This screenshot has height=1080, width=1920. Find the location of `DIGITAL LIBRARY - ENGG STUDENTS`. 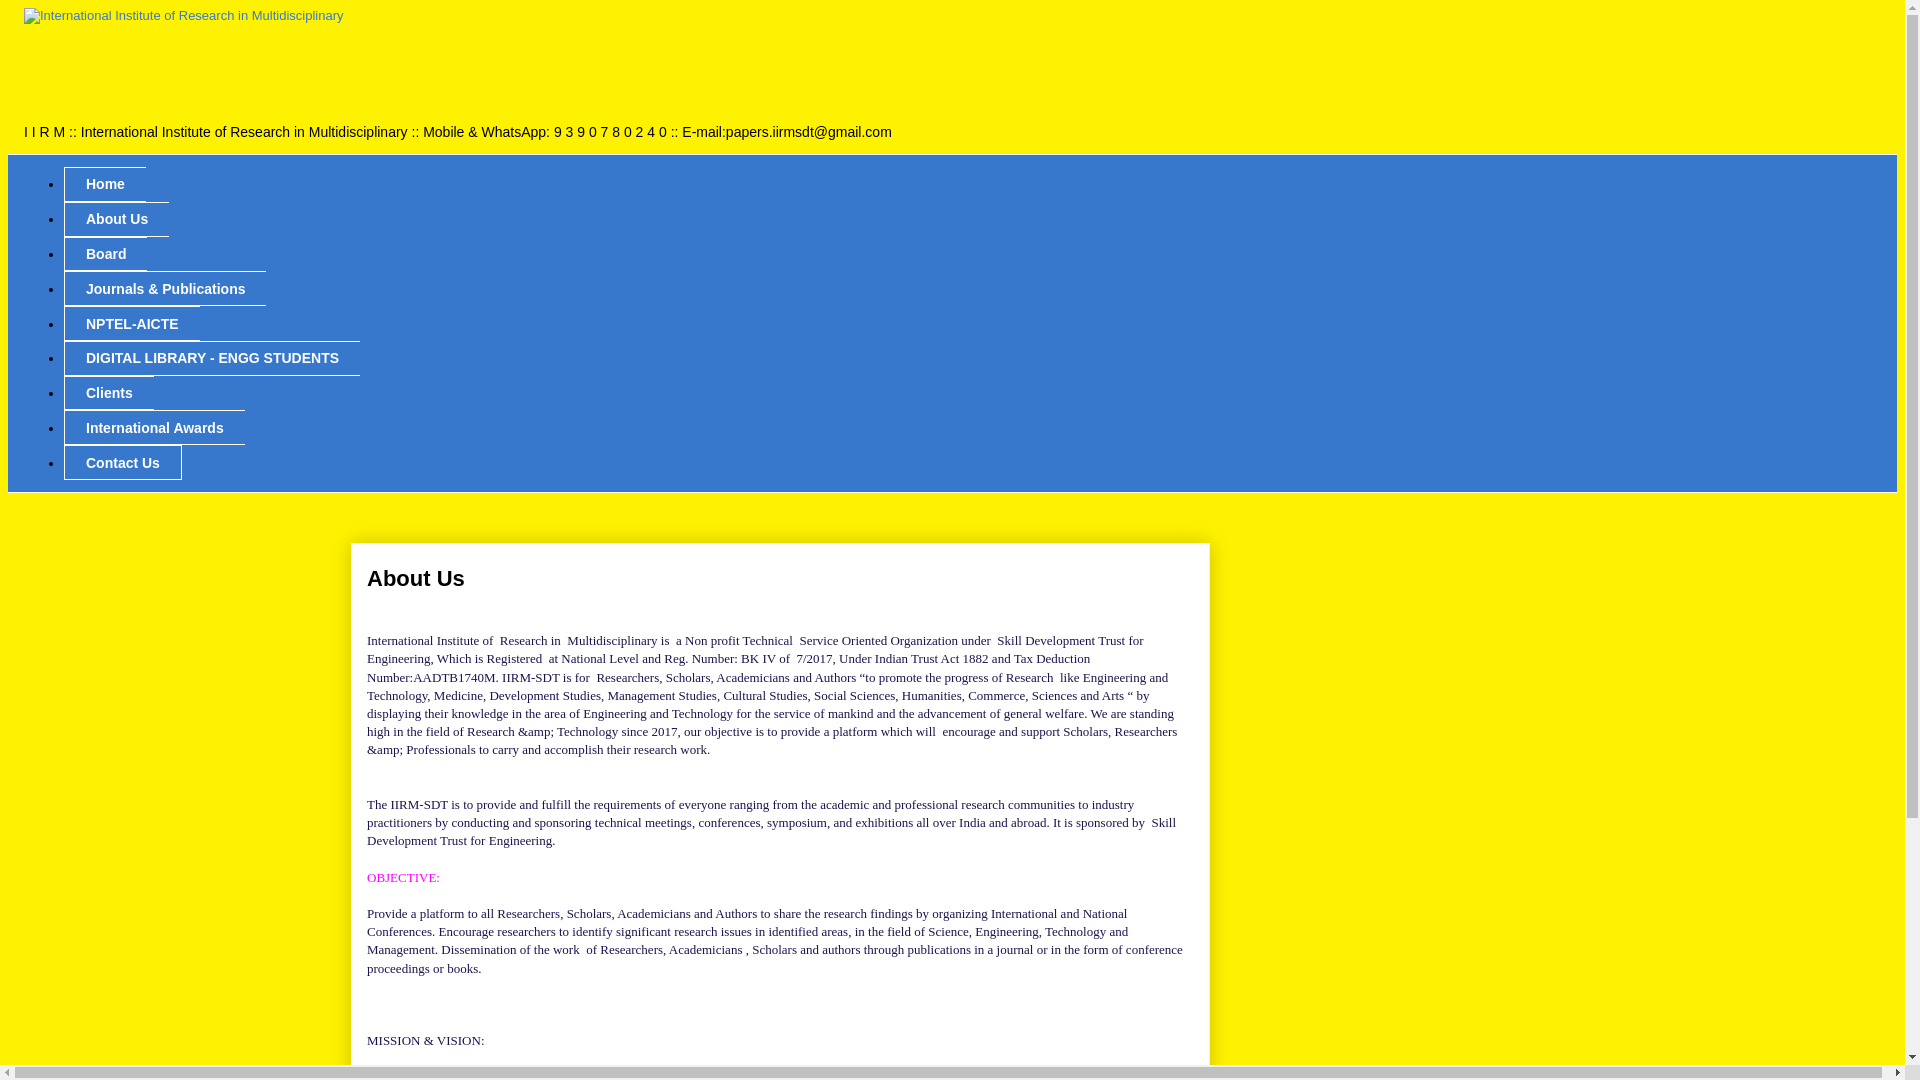

DIGITAL LIBRARY - ENGG STUDENTS is located at coordinates (212, 358).